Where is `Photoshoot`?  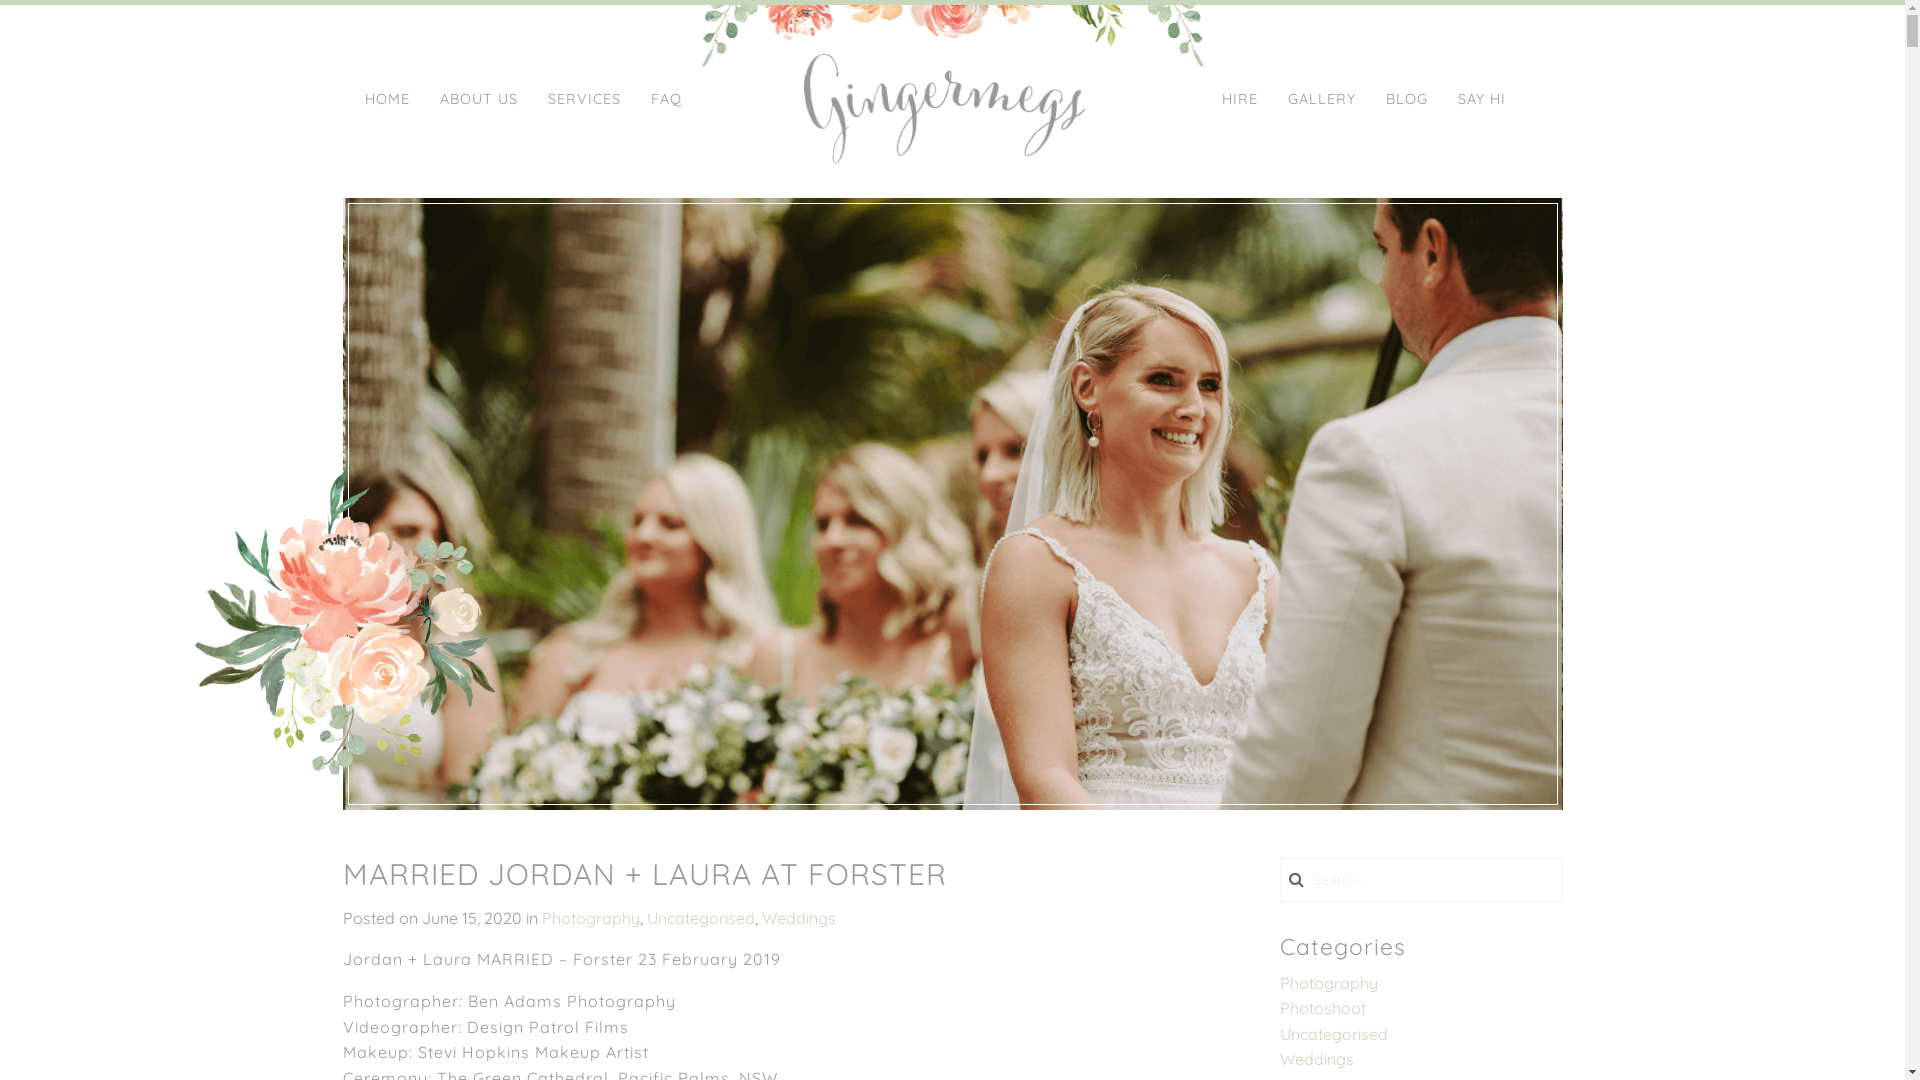 Photoshoot is located at coordinates (1323, 1008).